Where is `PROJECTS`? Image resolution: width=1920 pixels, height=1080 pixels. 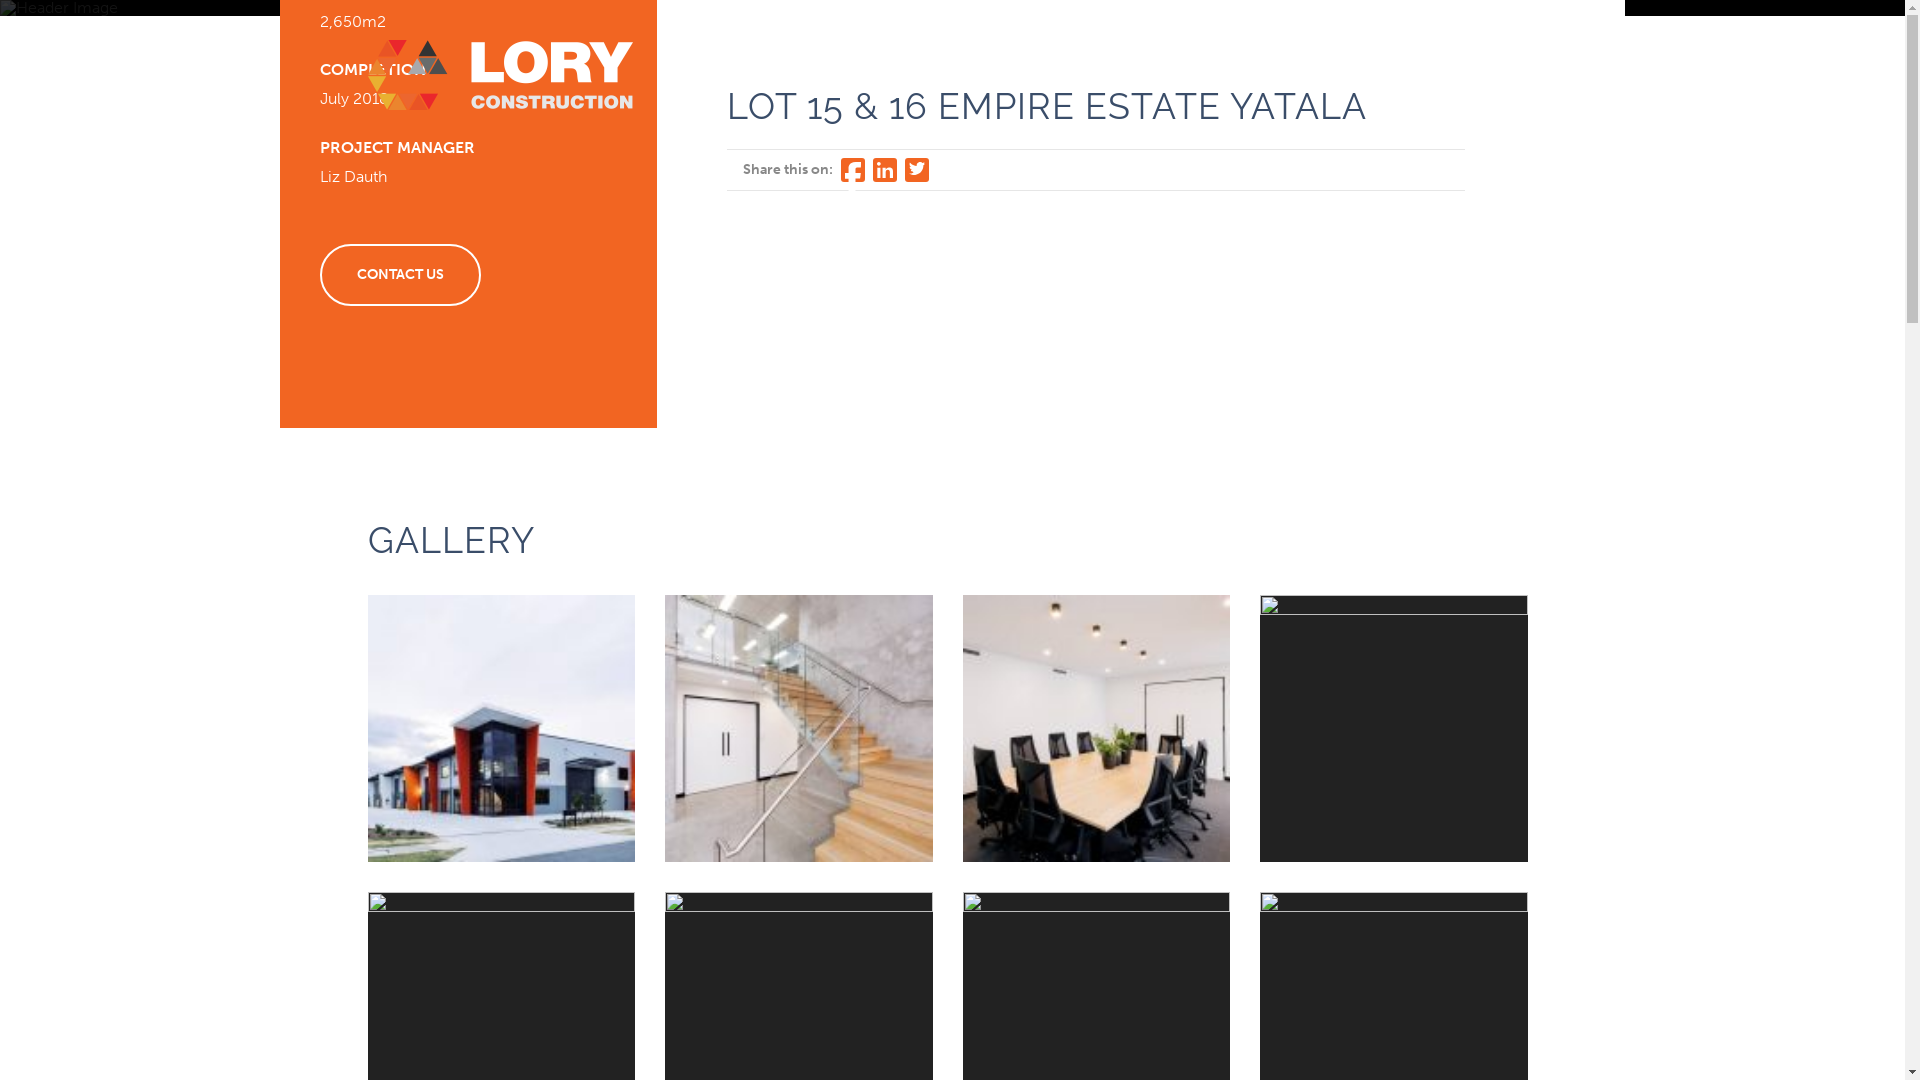 PROJECTS is located at coordinates (1143, 77).